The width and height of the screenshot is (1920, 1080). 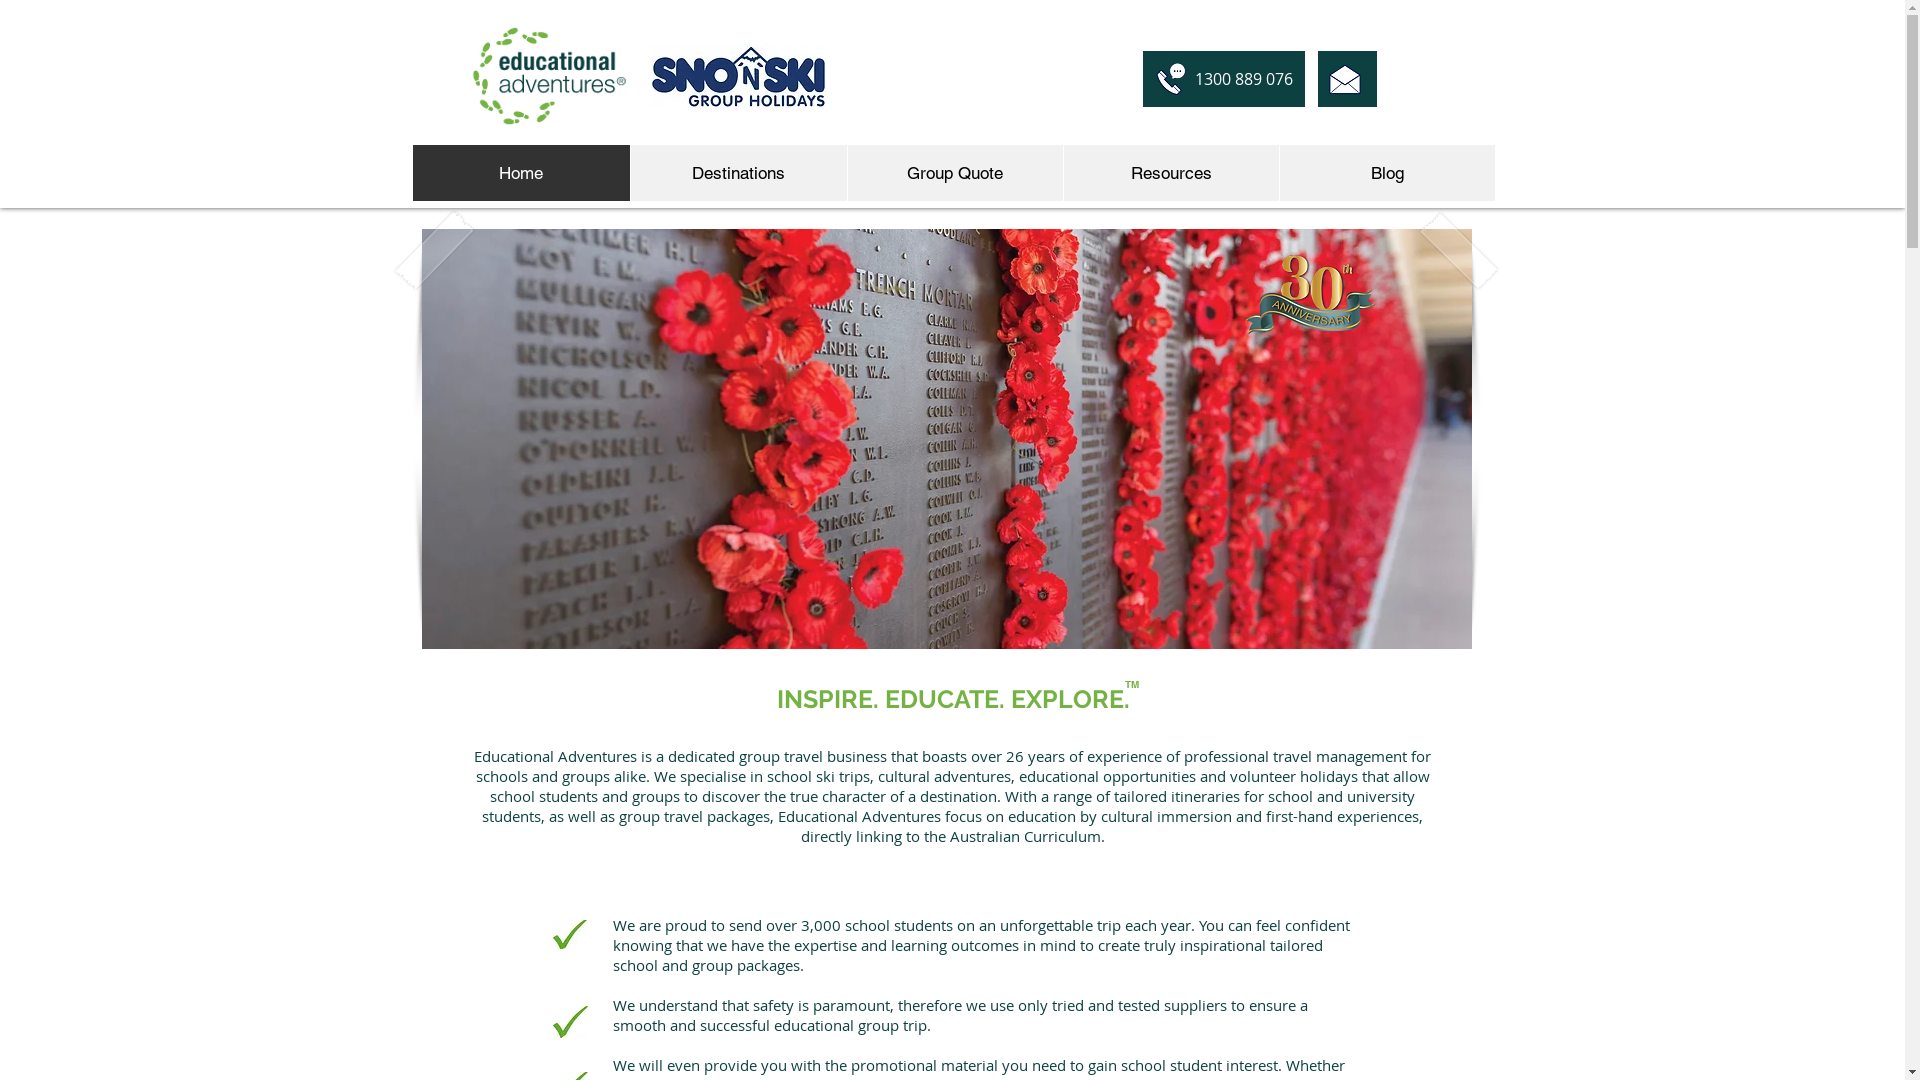 What do you see at coordinates (1223, 79) in the screenshot?
I see `1300 889 076` at bounding box center [1223, 79].